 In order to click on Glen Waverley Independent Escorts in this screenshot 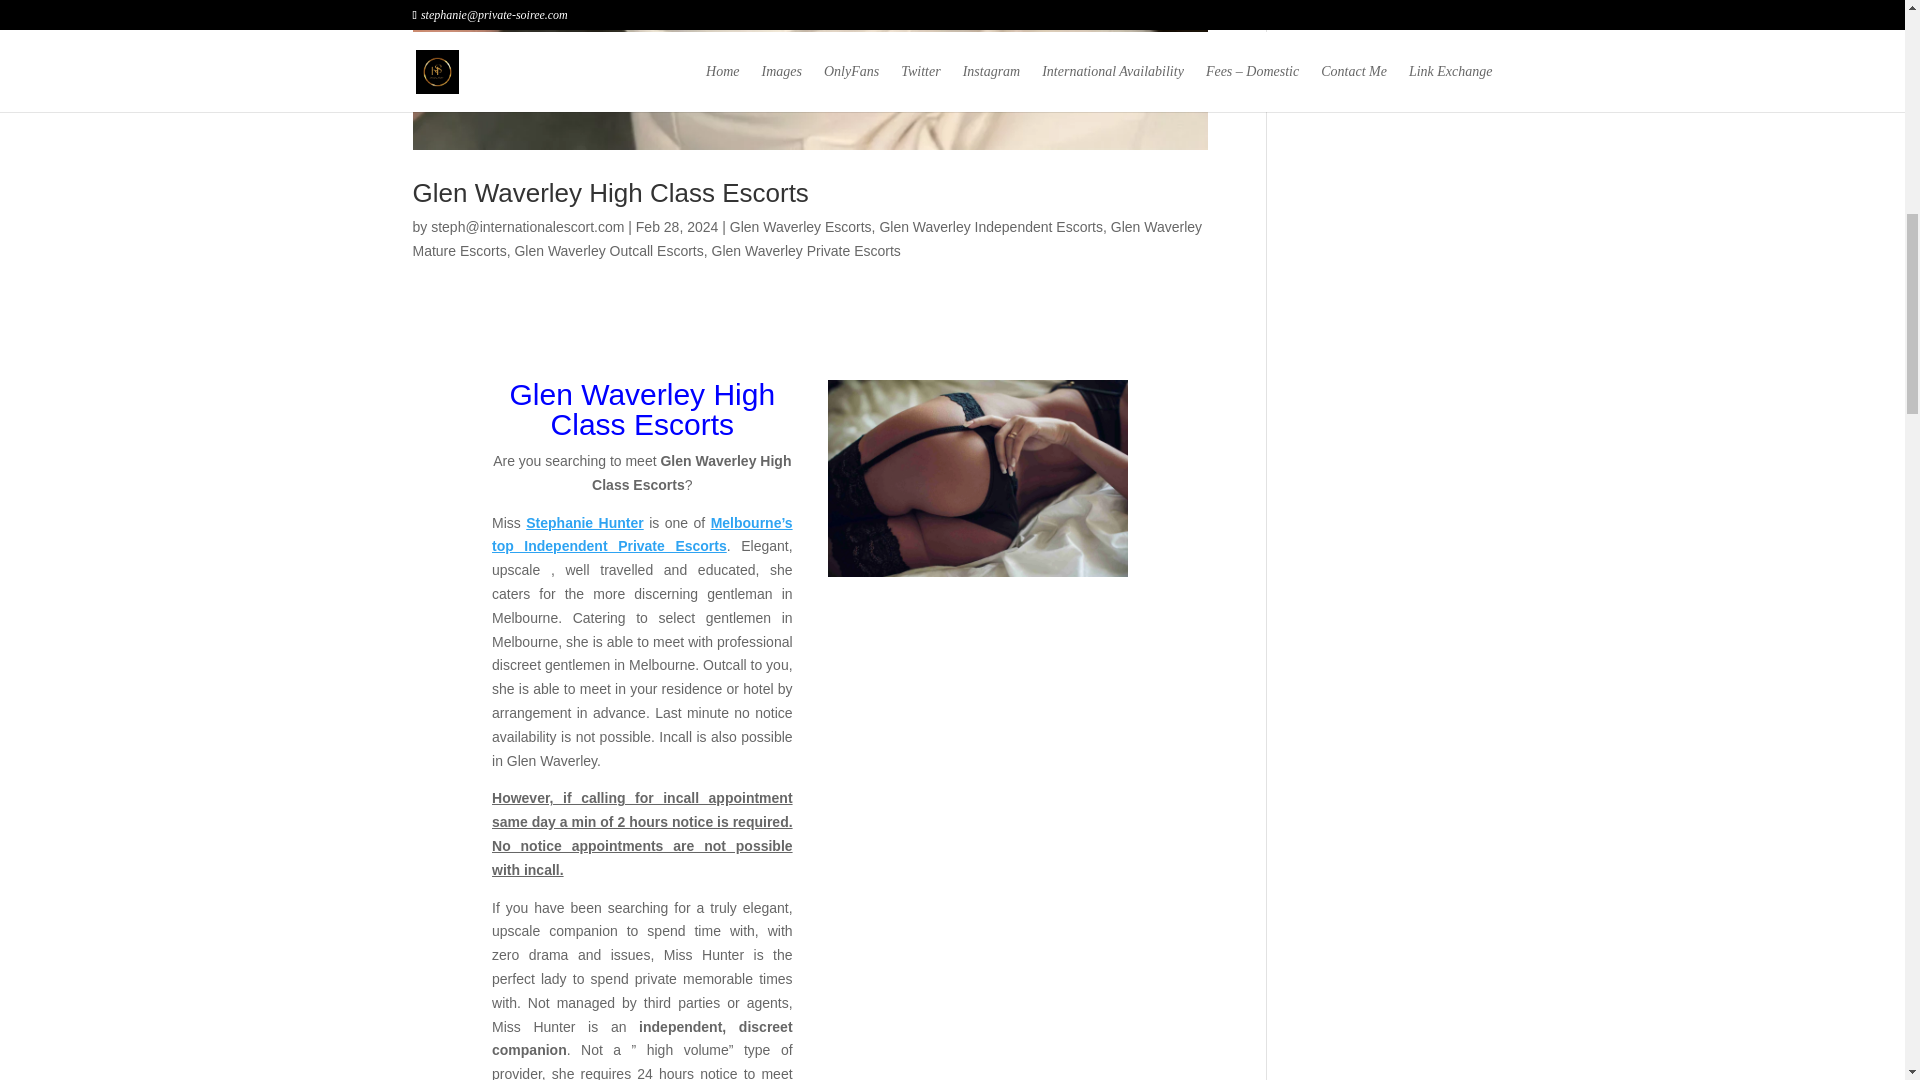, I will do `click(990, 227)`.